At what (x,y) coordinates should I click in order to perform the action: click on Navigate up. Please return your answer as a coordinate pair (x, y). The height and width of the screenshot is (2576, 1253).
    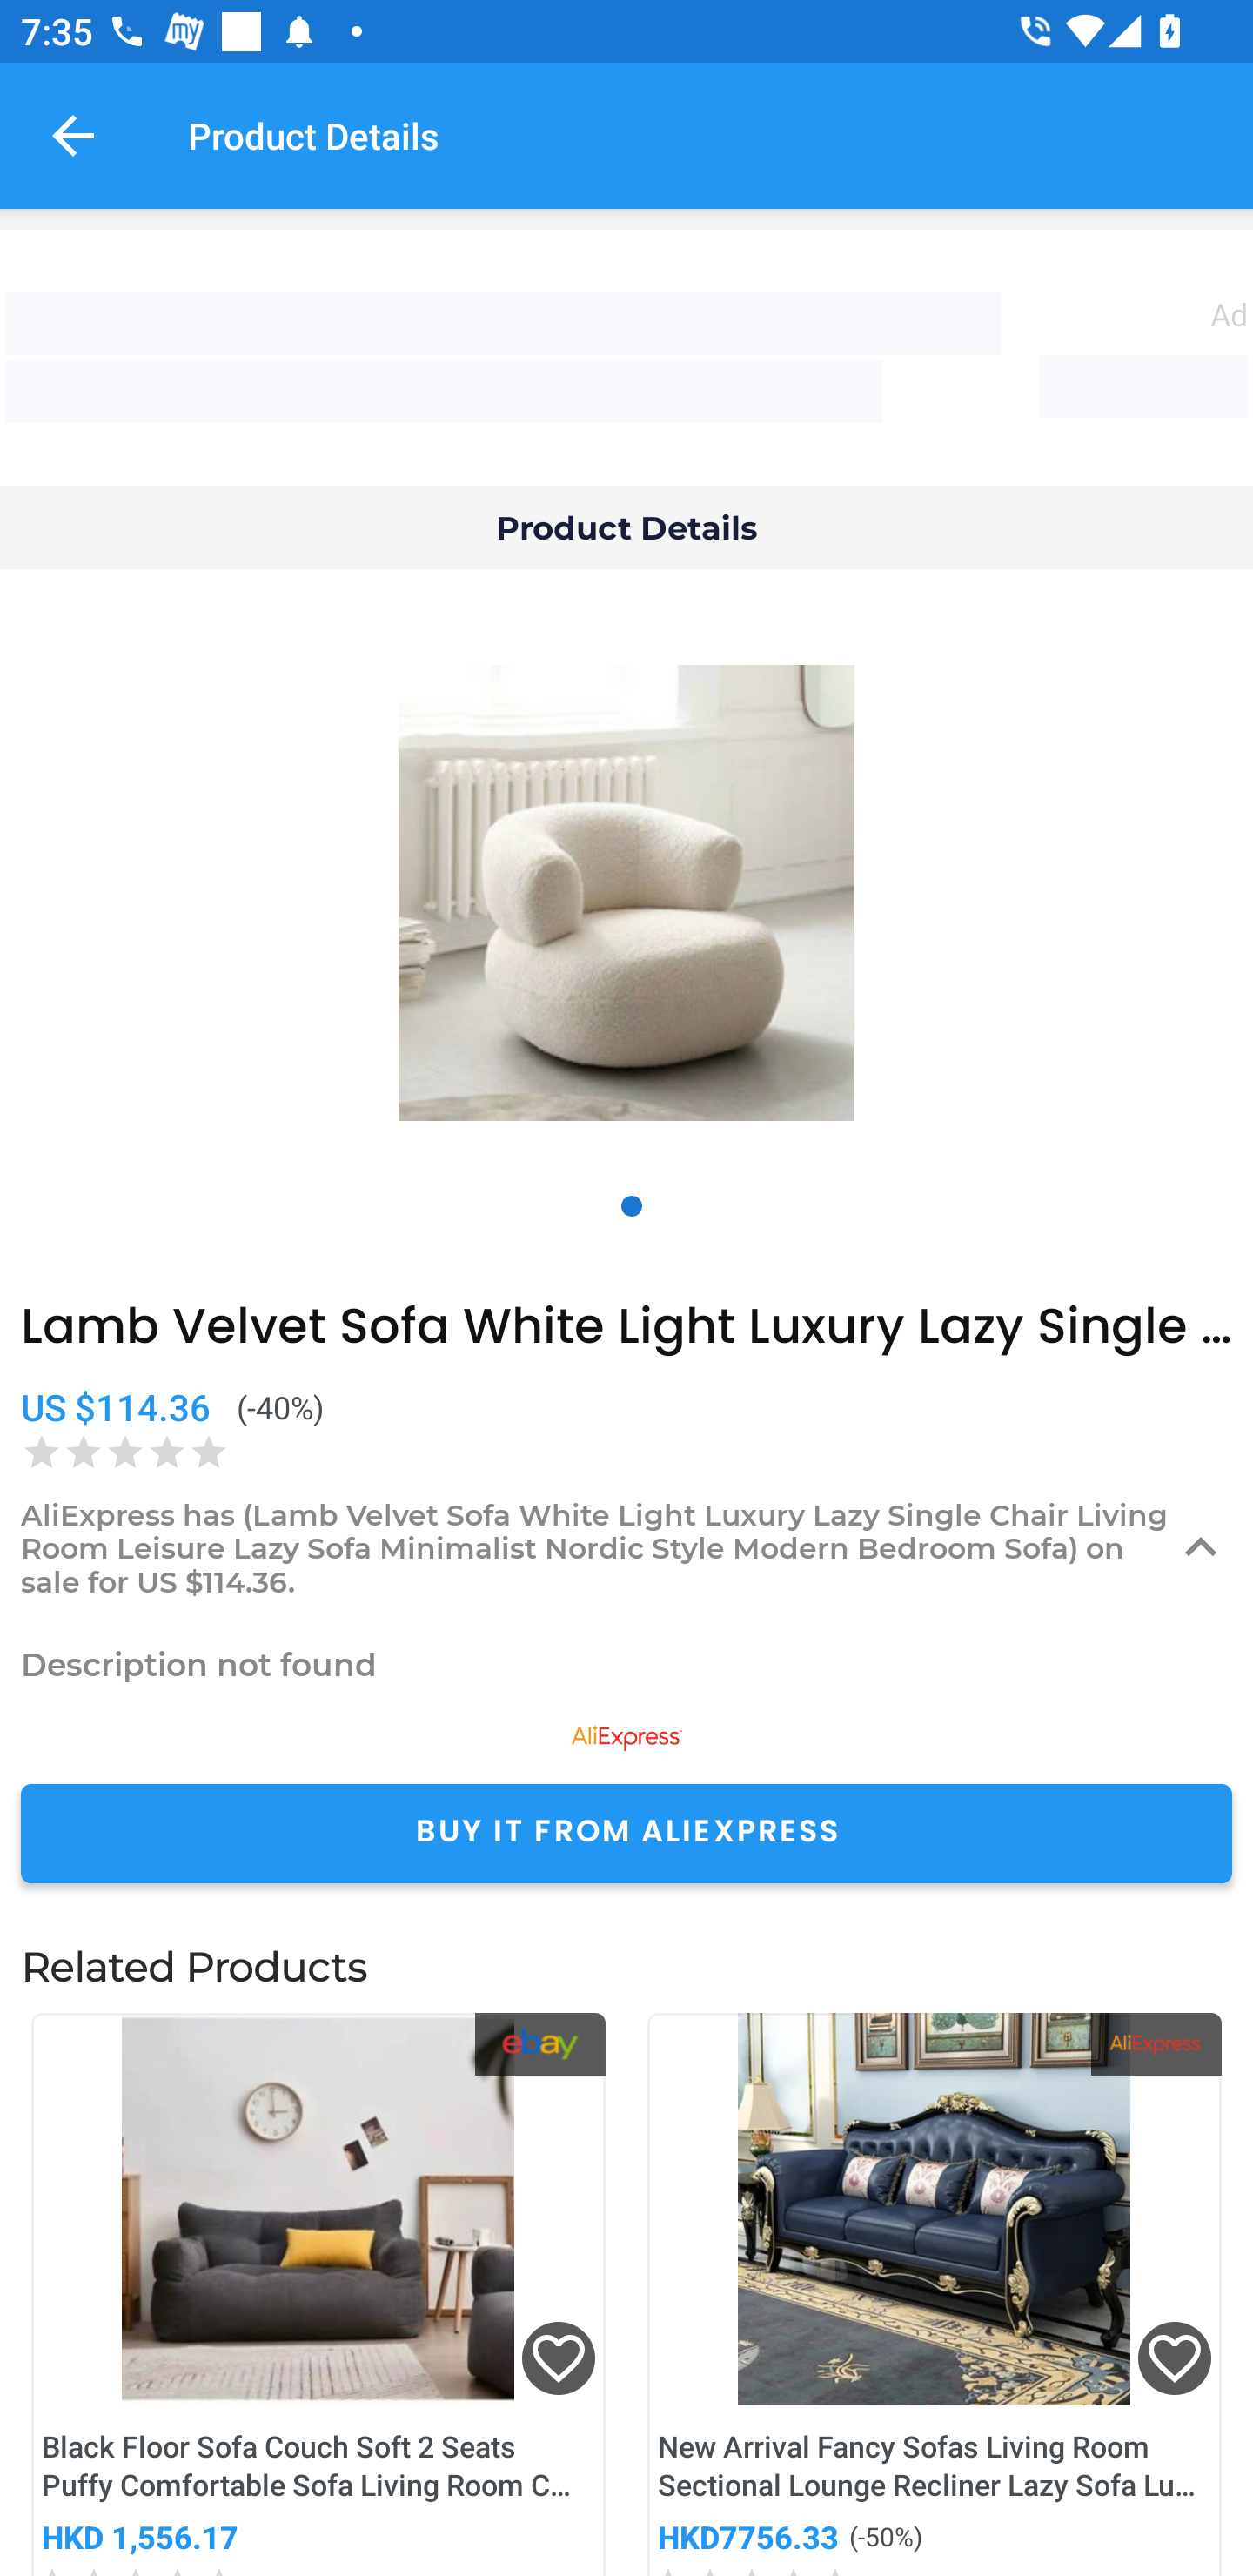
    Looking at the image, I should click on (73, 135).